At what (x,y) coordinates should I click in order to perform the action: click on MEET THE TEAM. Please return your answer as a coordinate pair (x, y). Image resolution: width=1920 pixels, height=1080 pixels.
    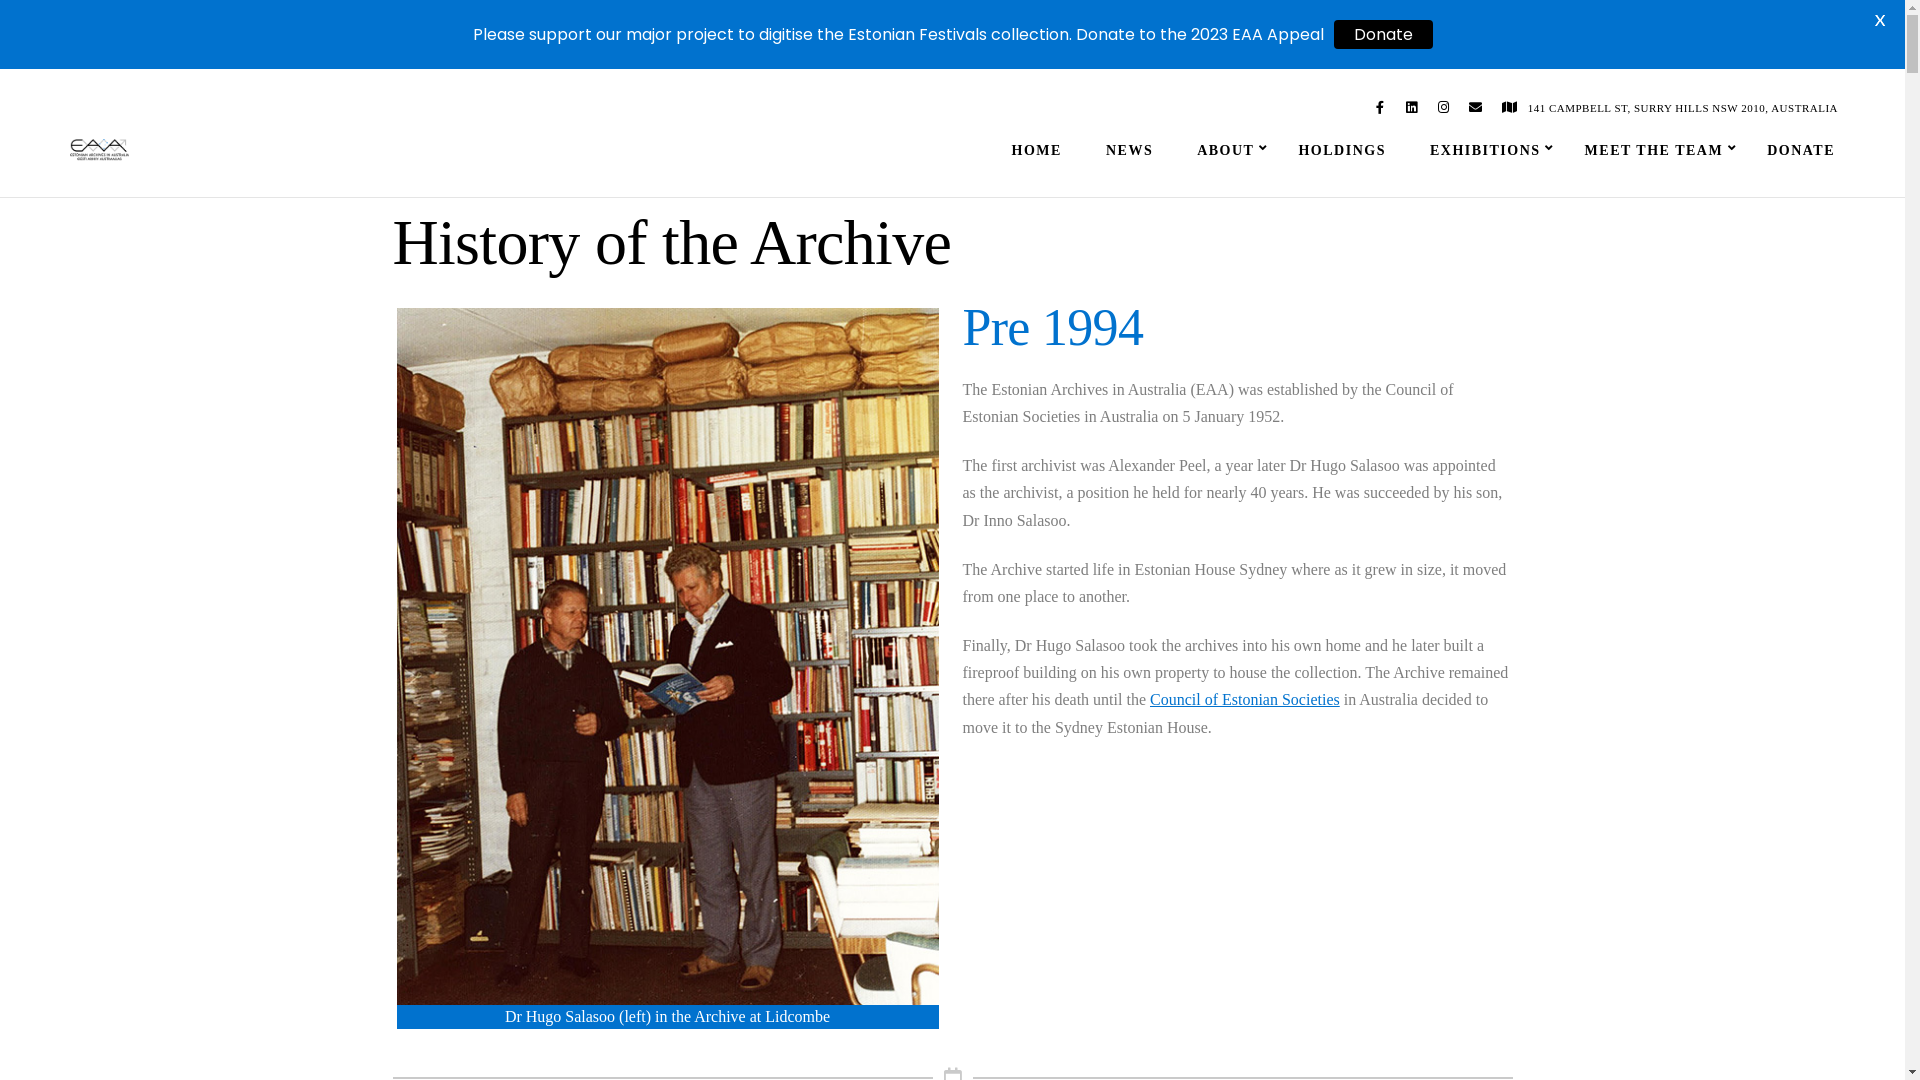
    Looking at the image, I should click on (1654, 151).